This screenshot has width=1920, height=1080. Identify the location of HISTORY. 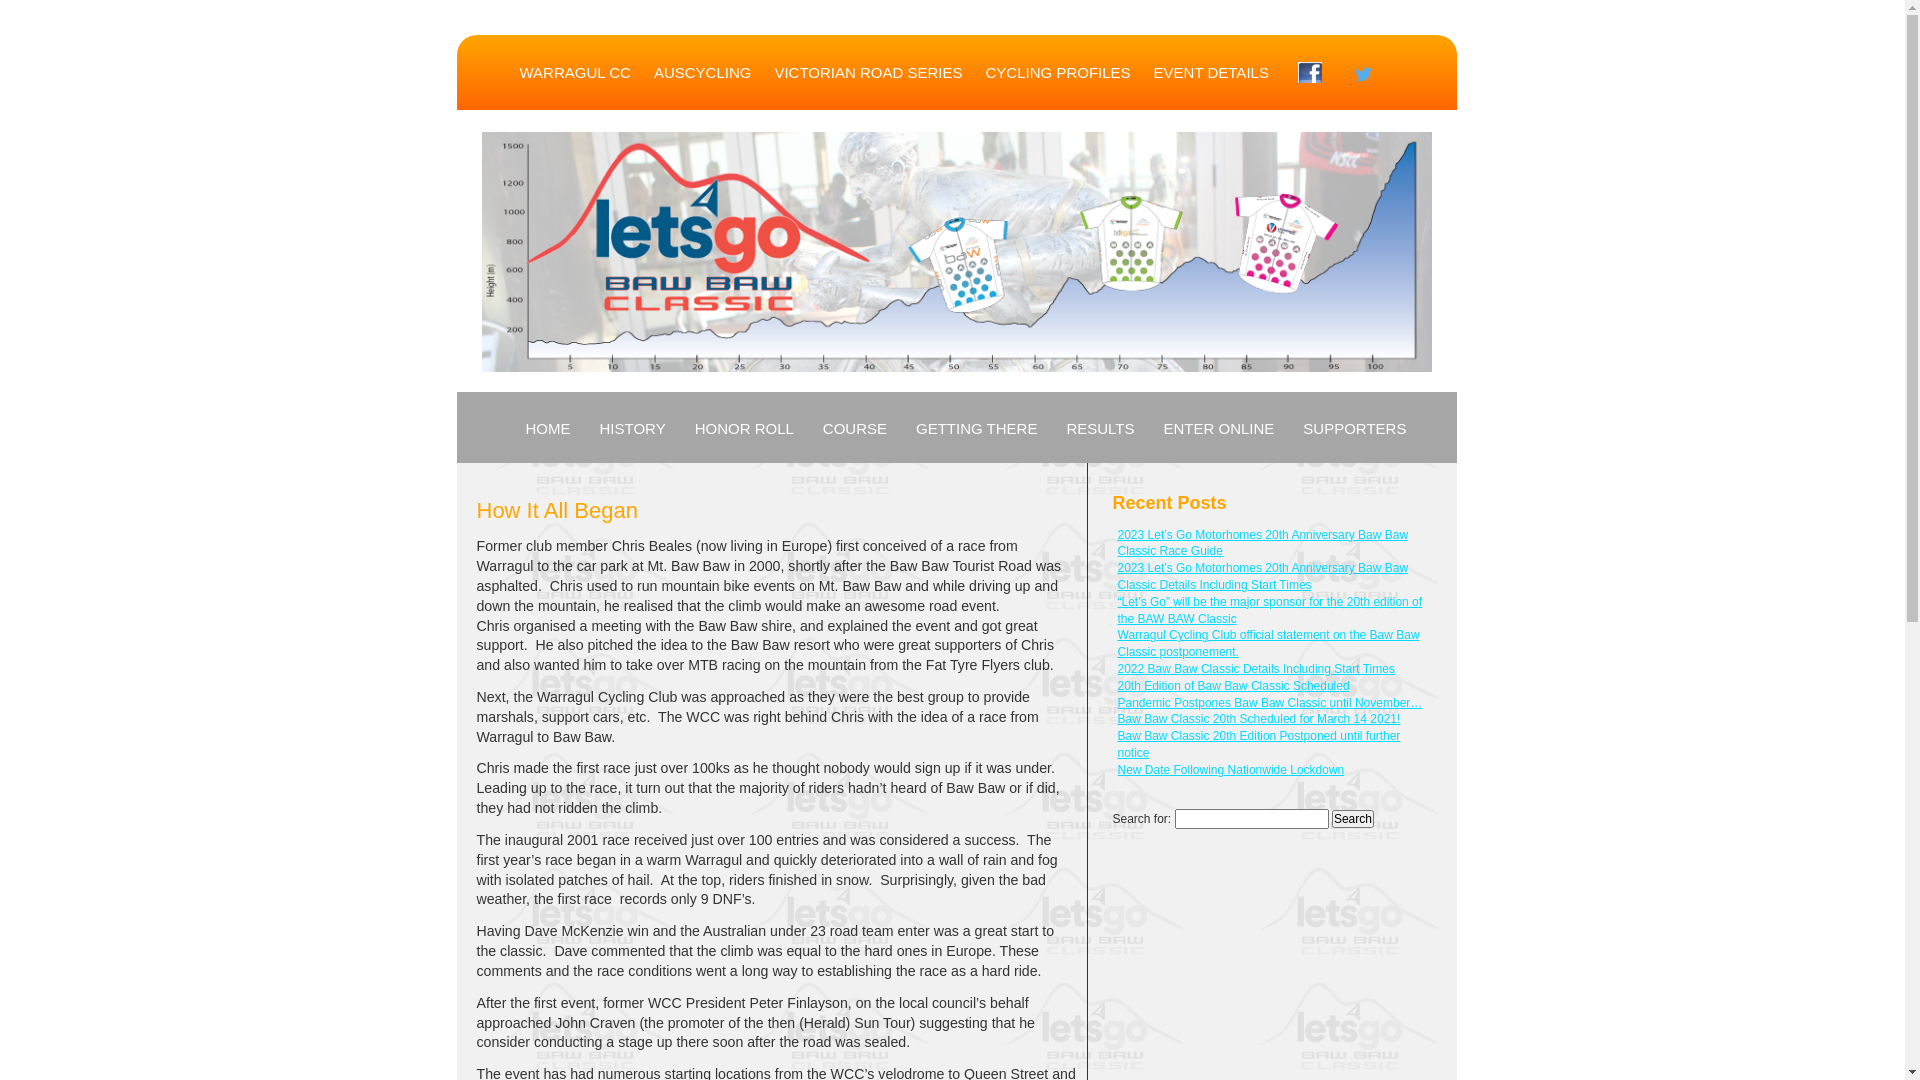
(633, 428).